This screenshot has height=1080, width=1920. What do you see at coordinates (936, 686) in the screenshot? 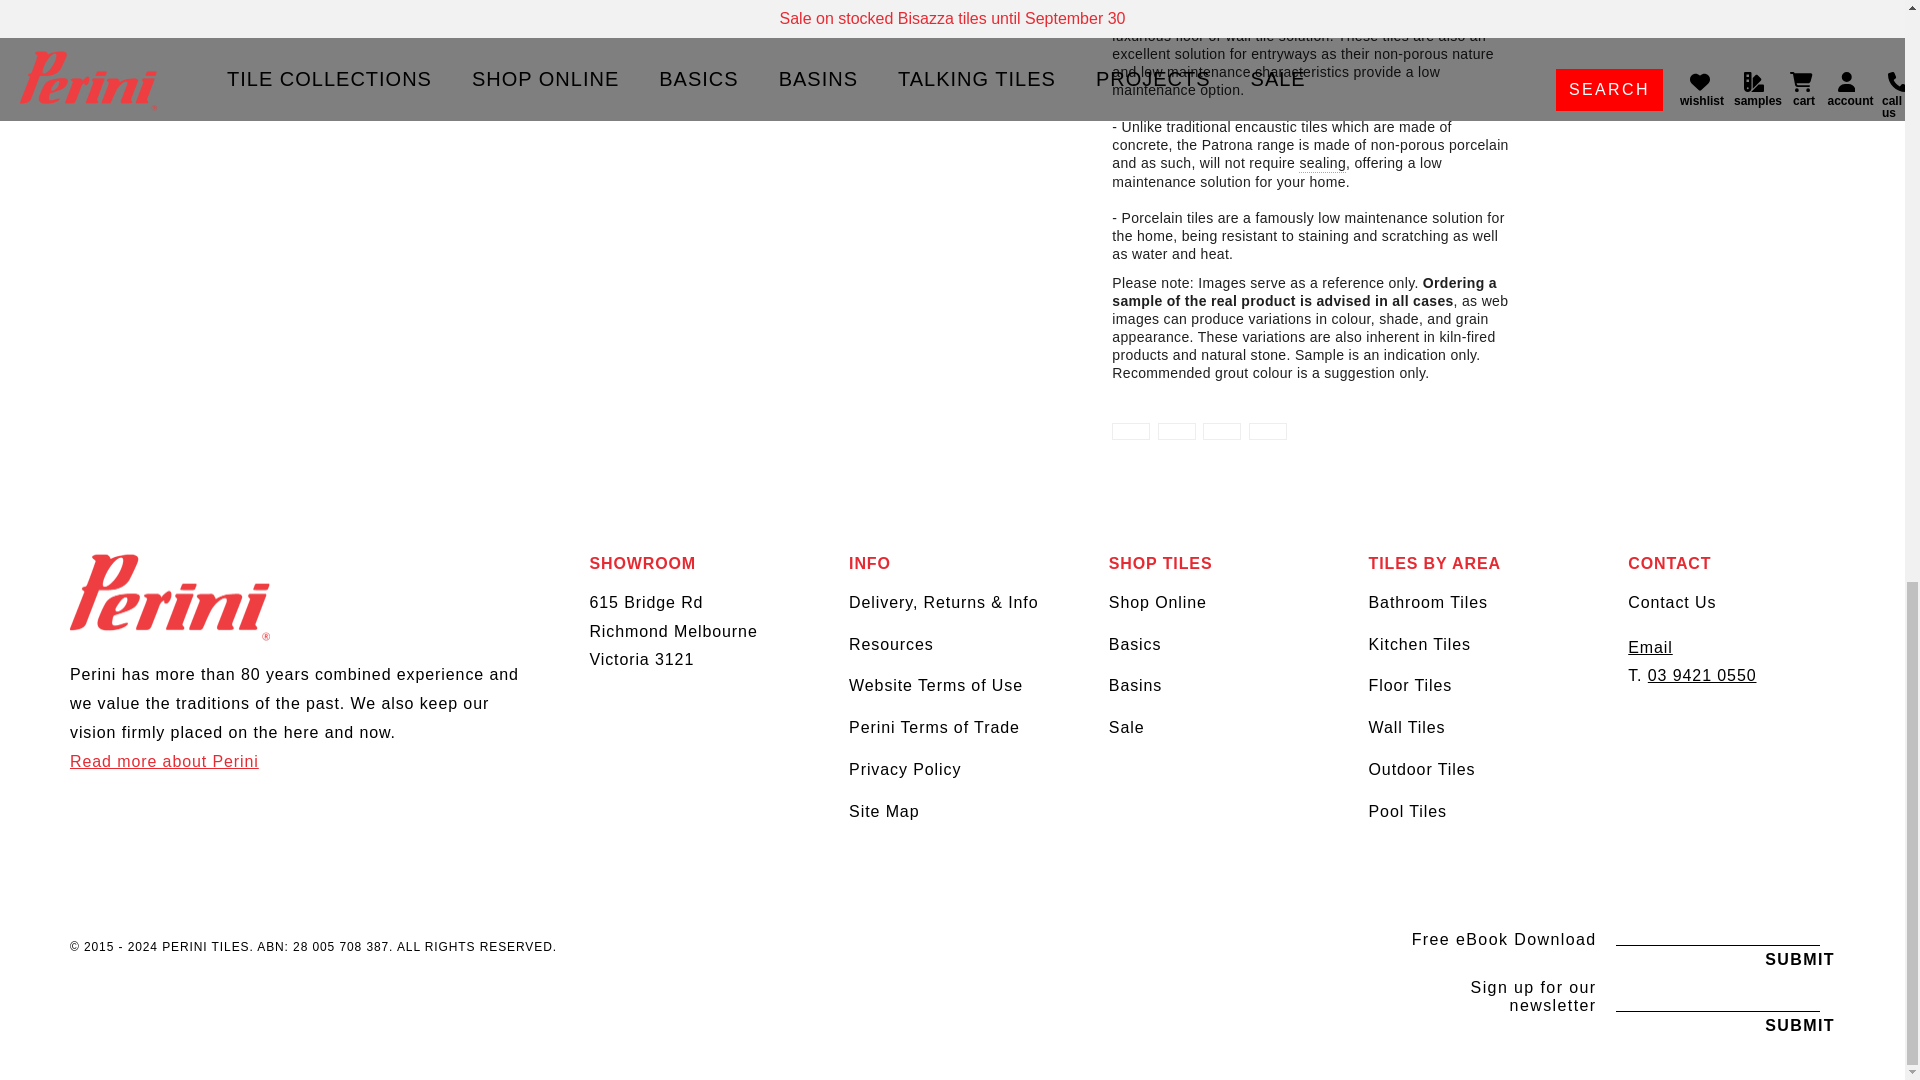
I see `Website Terms of Use` at bounding box center [936, 686].